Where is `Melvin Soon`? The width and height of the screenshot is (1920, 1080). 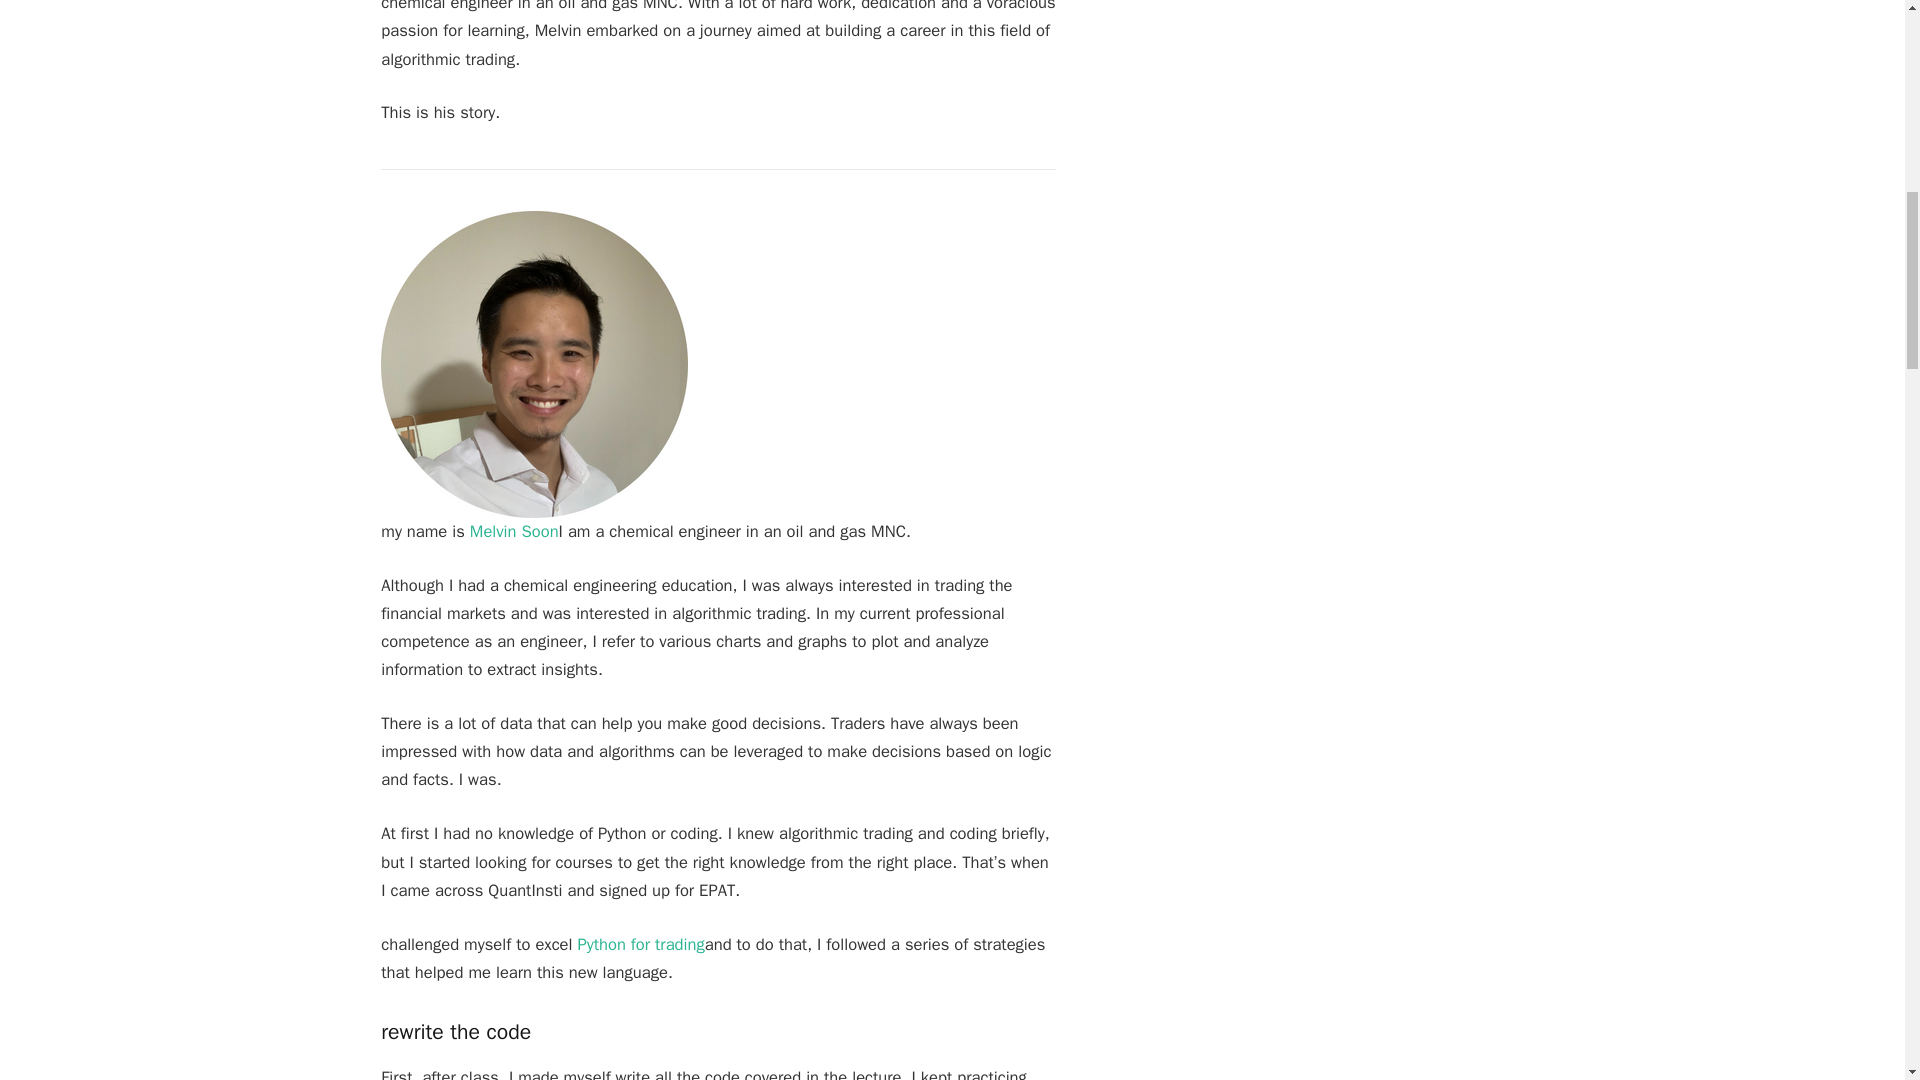
Melvin Soon is located at coordinates (514, 531).